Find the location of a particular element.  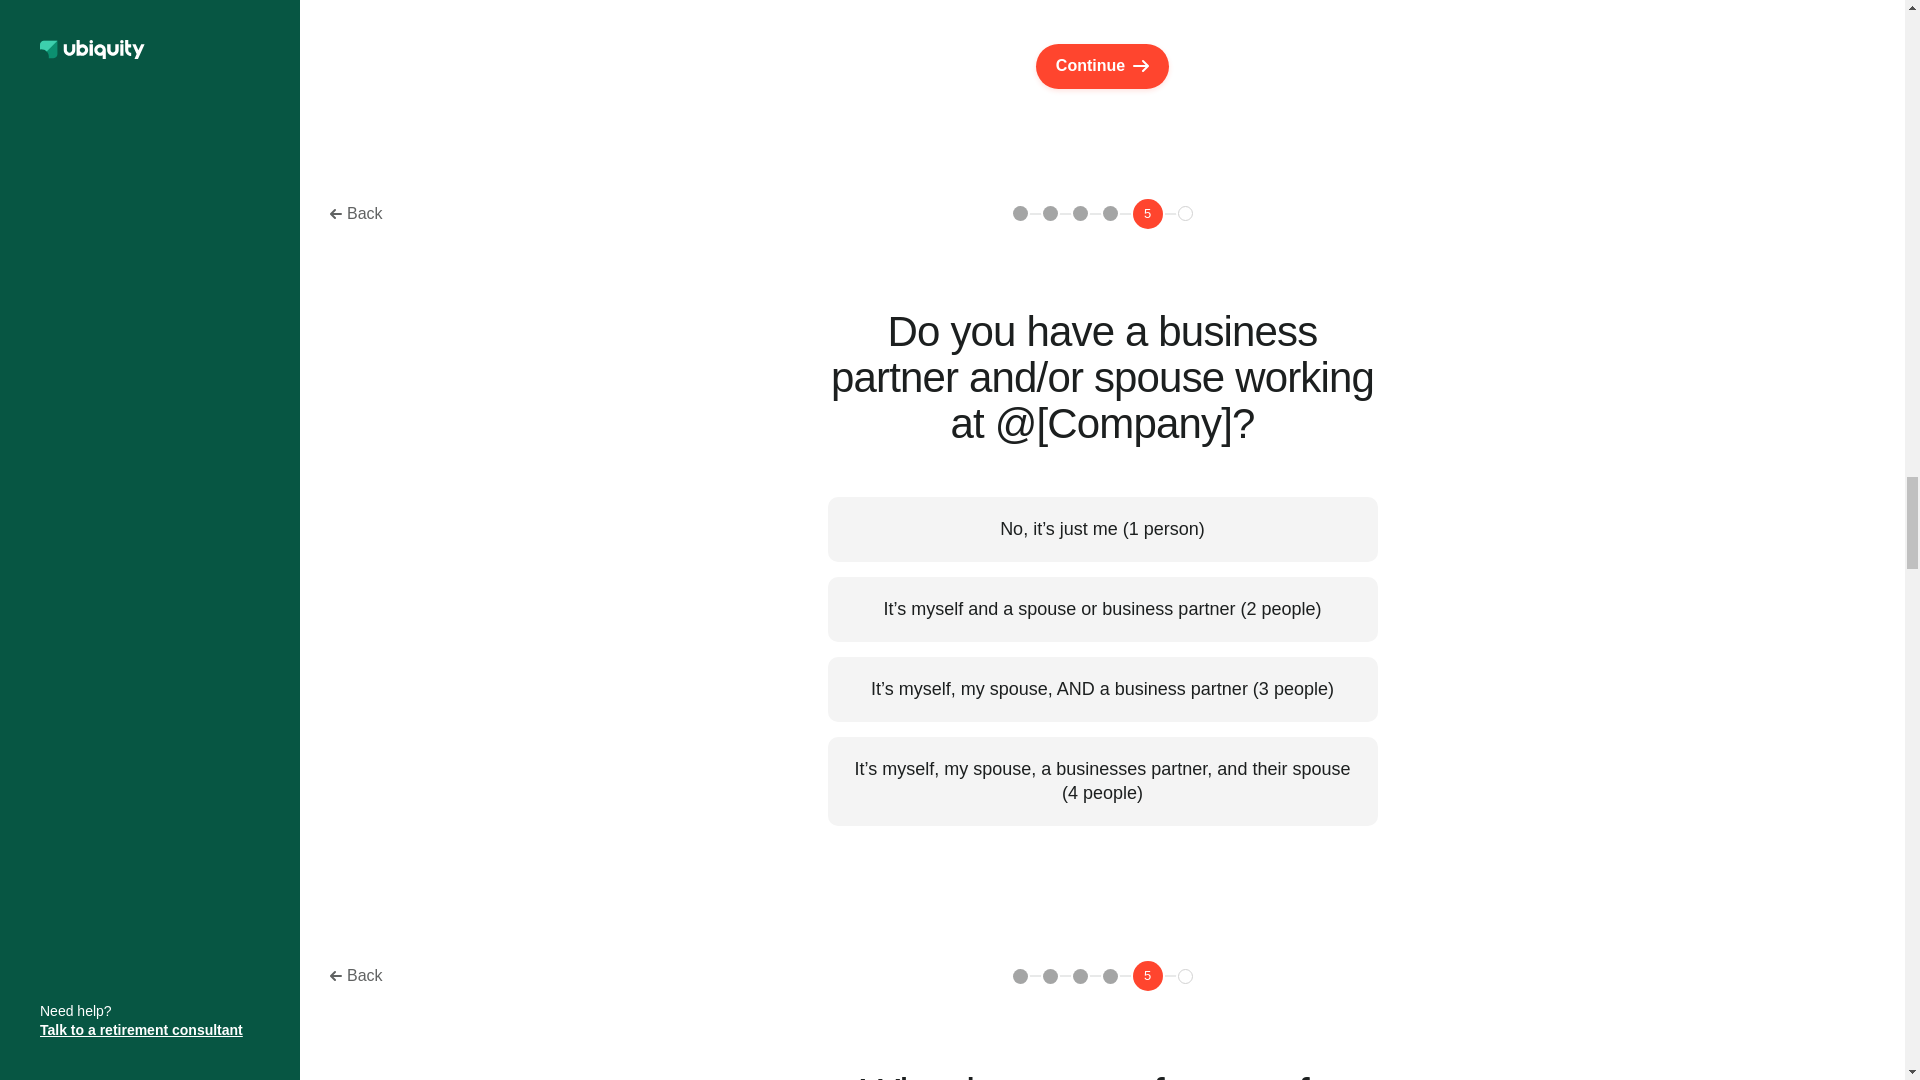

Continue is located at coordinates (1102, 66).